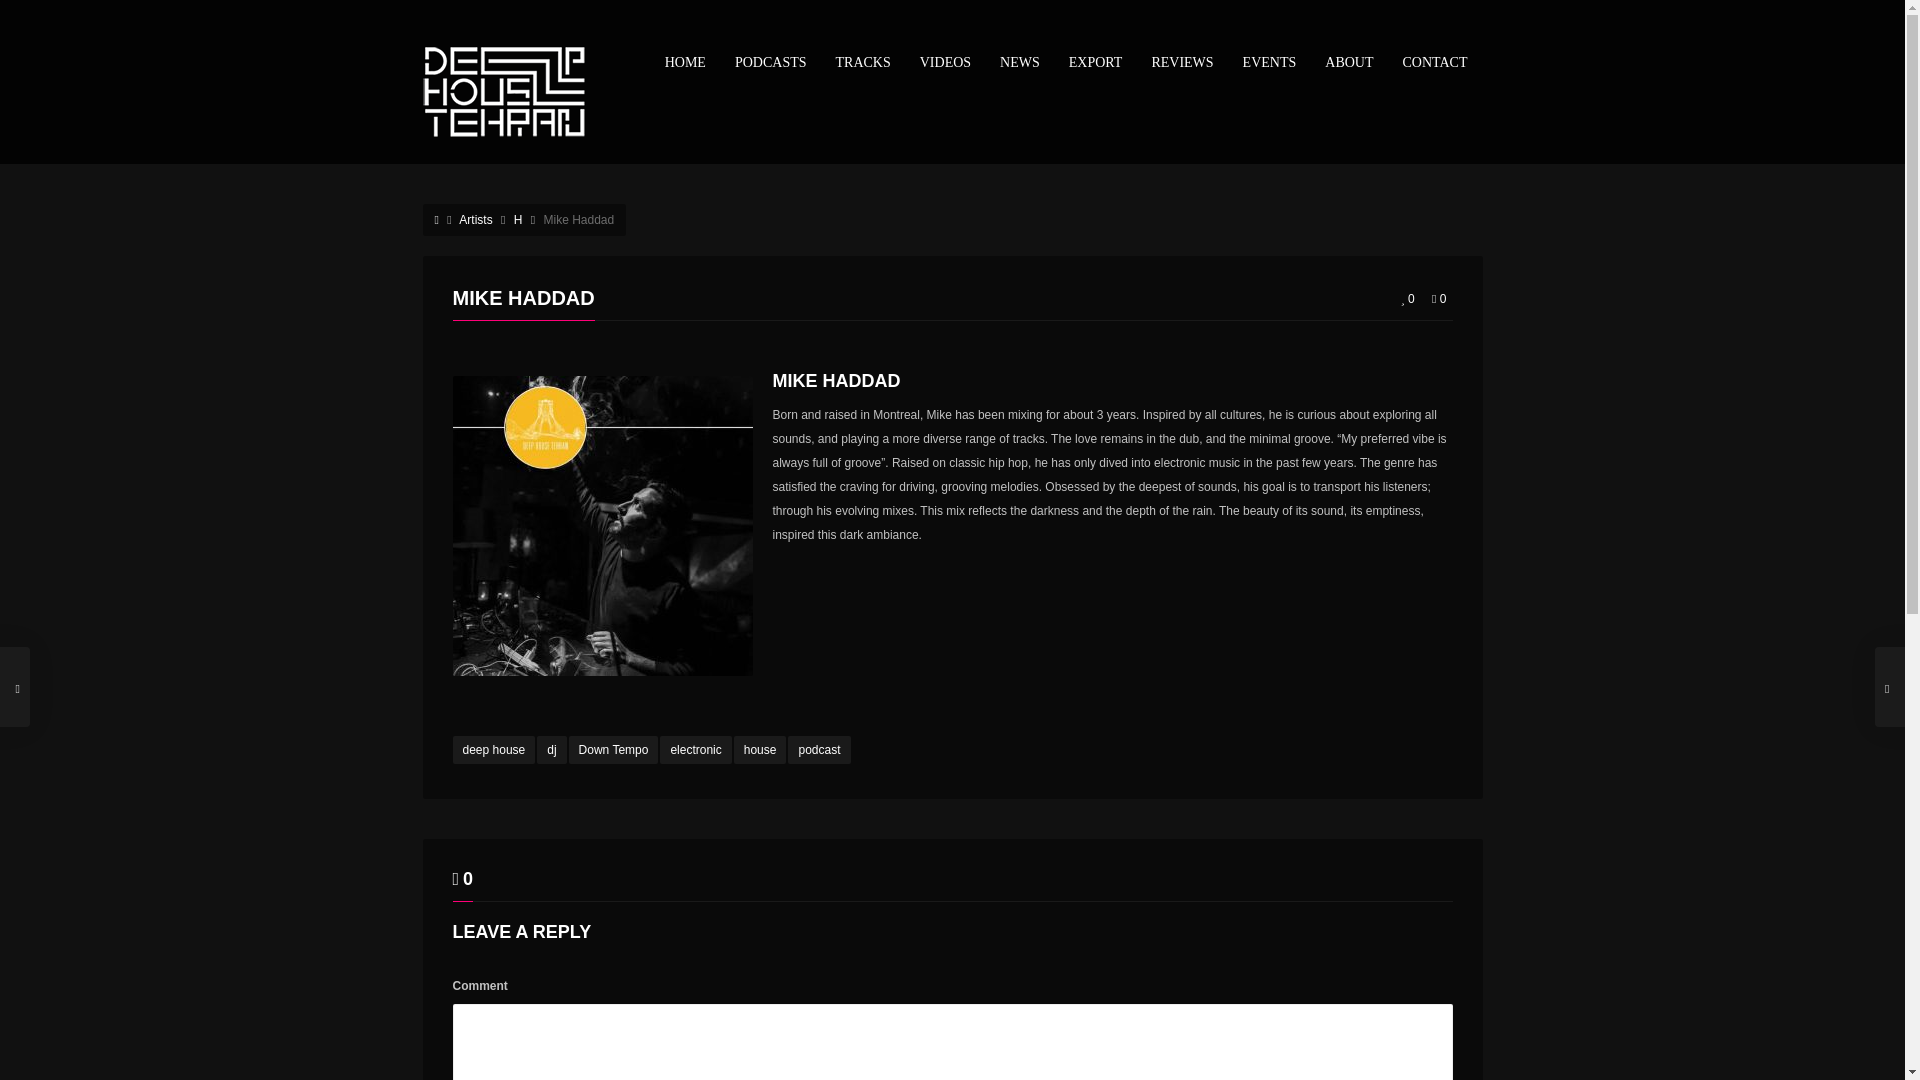  What do you see at coordinates (613, 749) in the screenshot?
I see `Down Tempo` at bounding box center [613, 749].